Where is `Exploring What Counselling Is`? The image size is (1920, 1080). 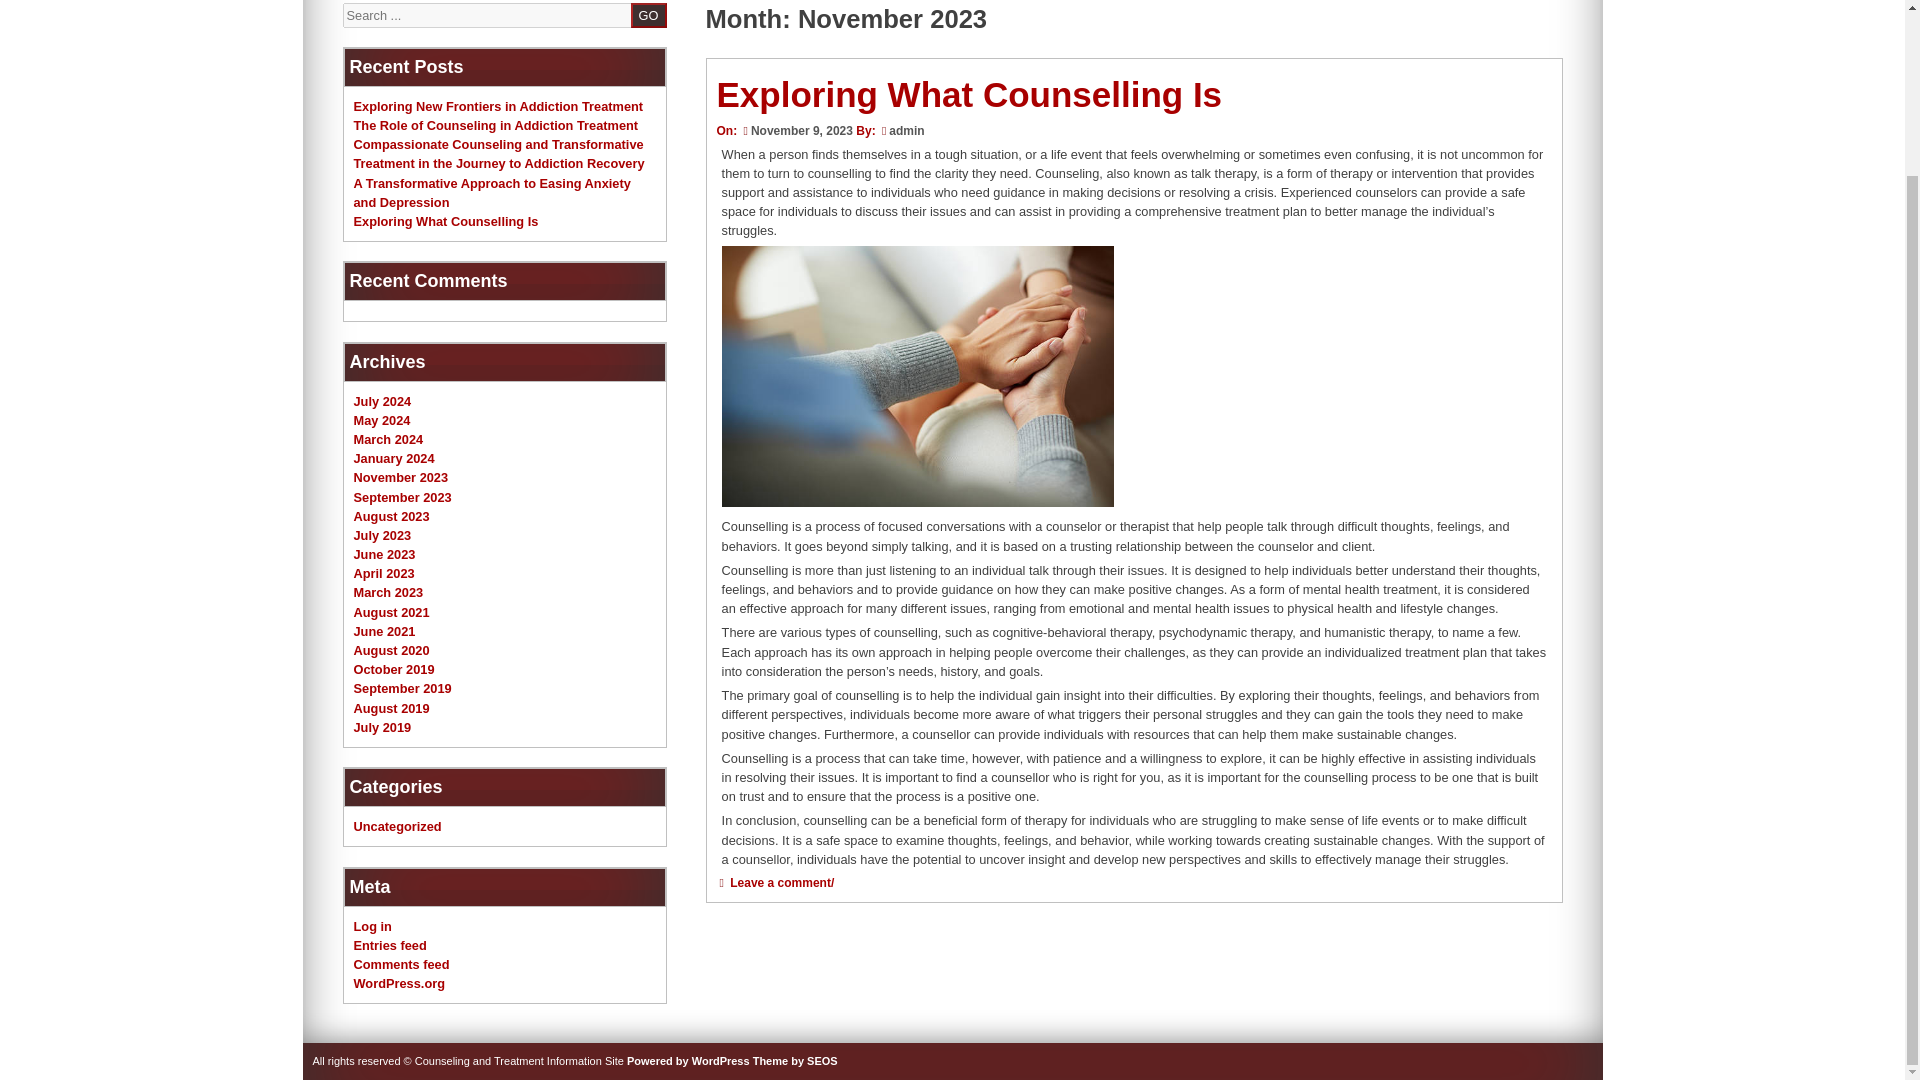
Exploring What Counselling Is is located at coordinates (446, 220).